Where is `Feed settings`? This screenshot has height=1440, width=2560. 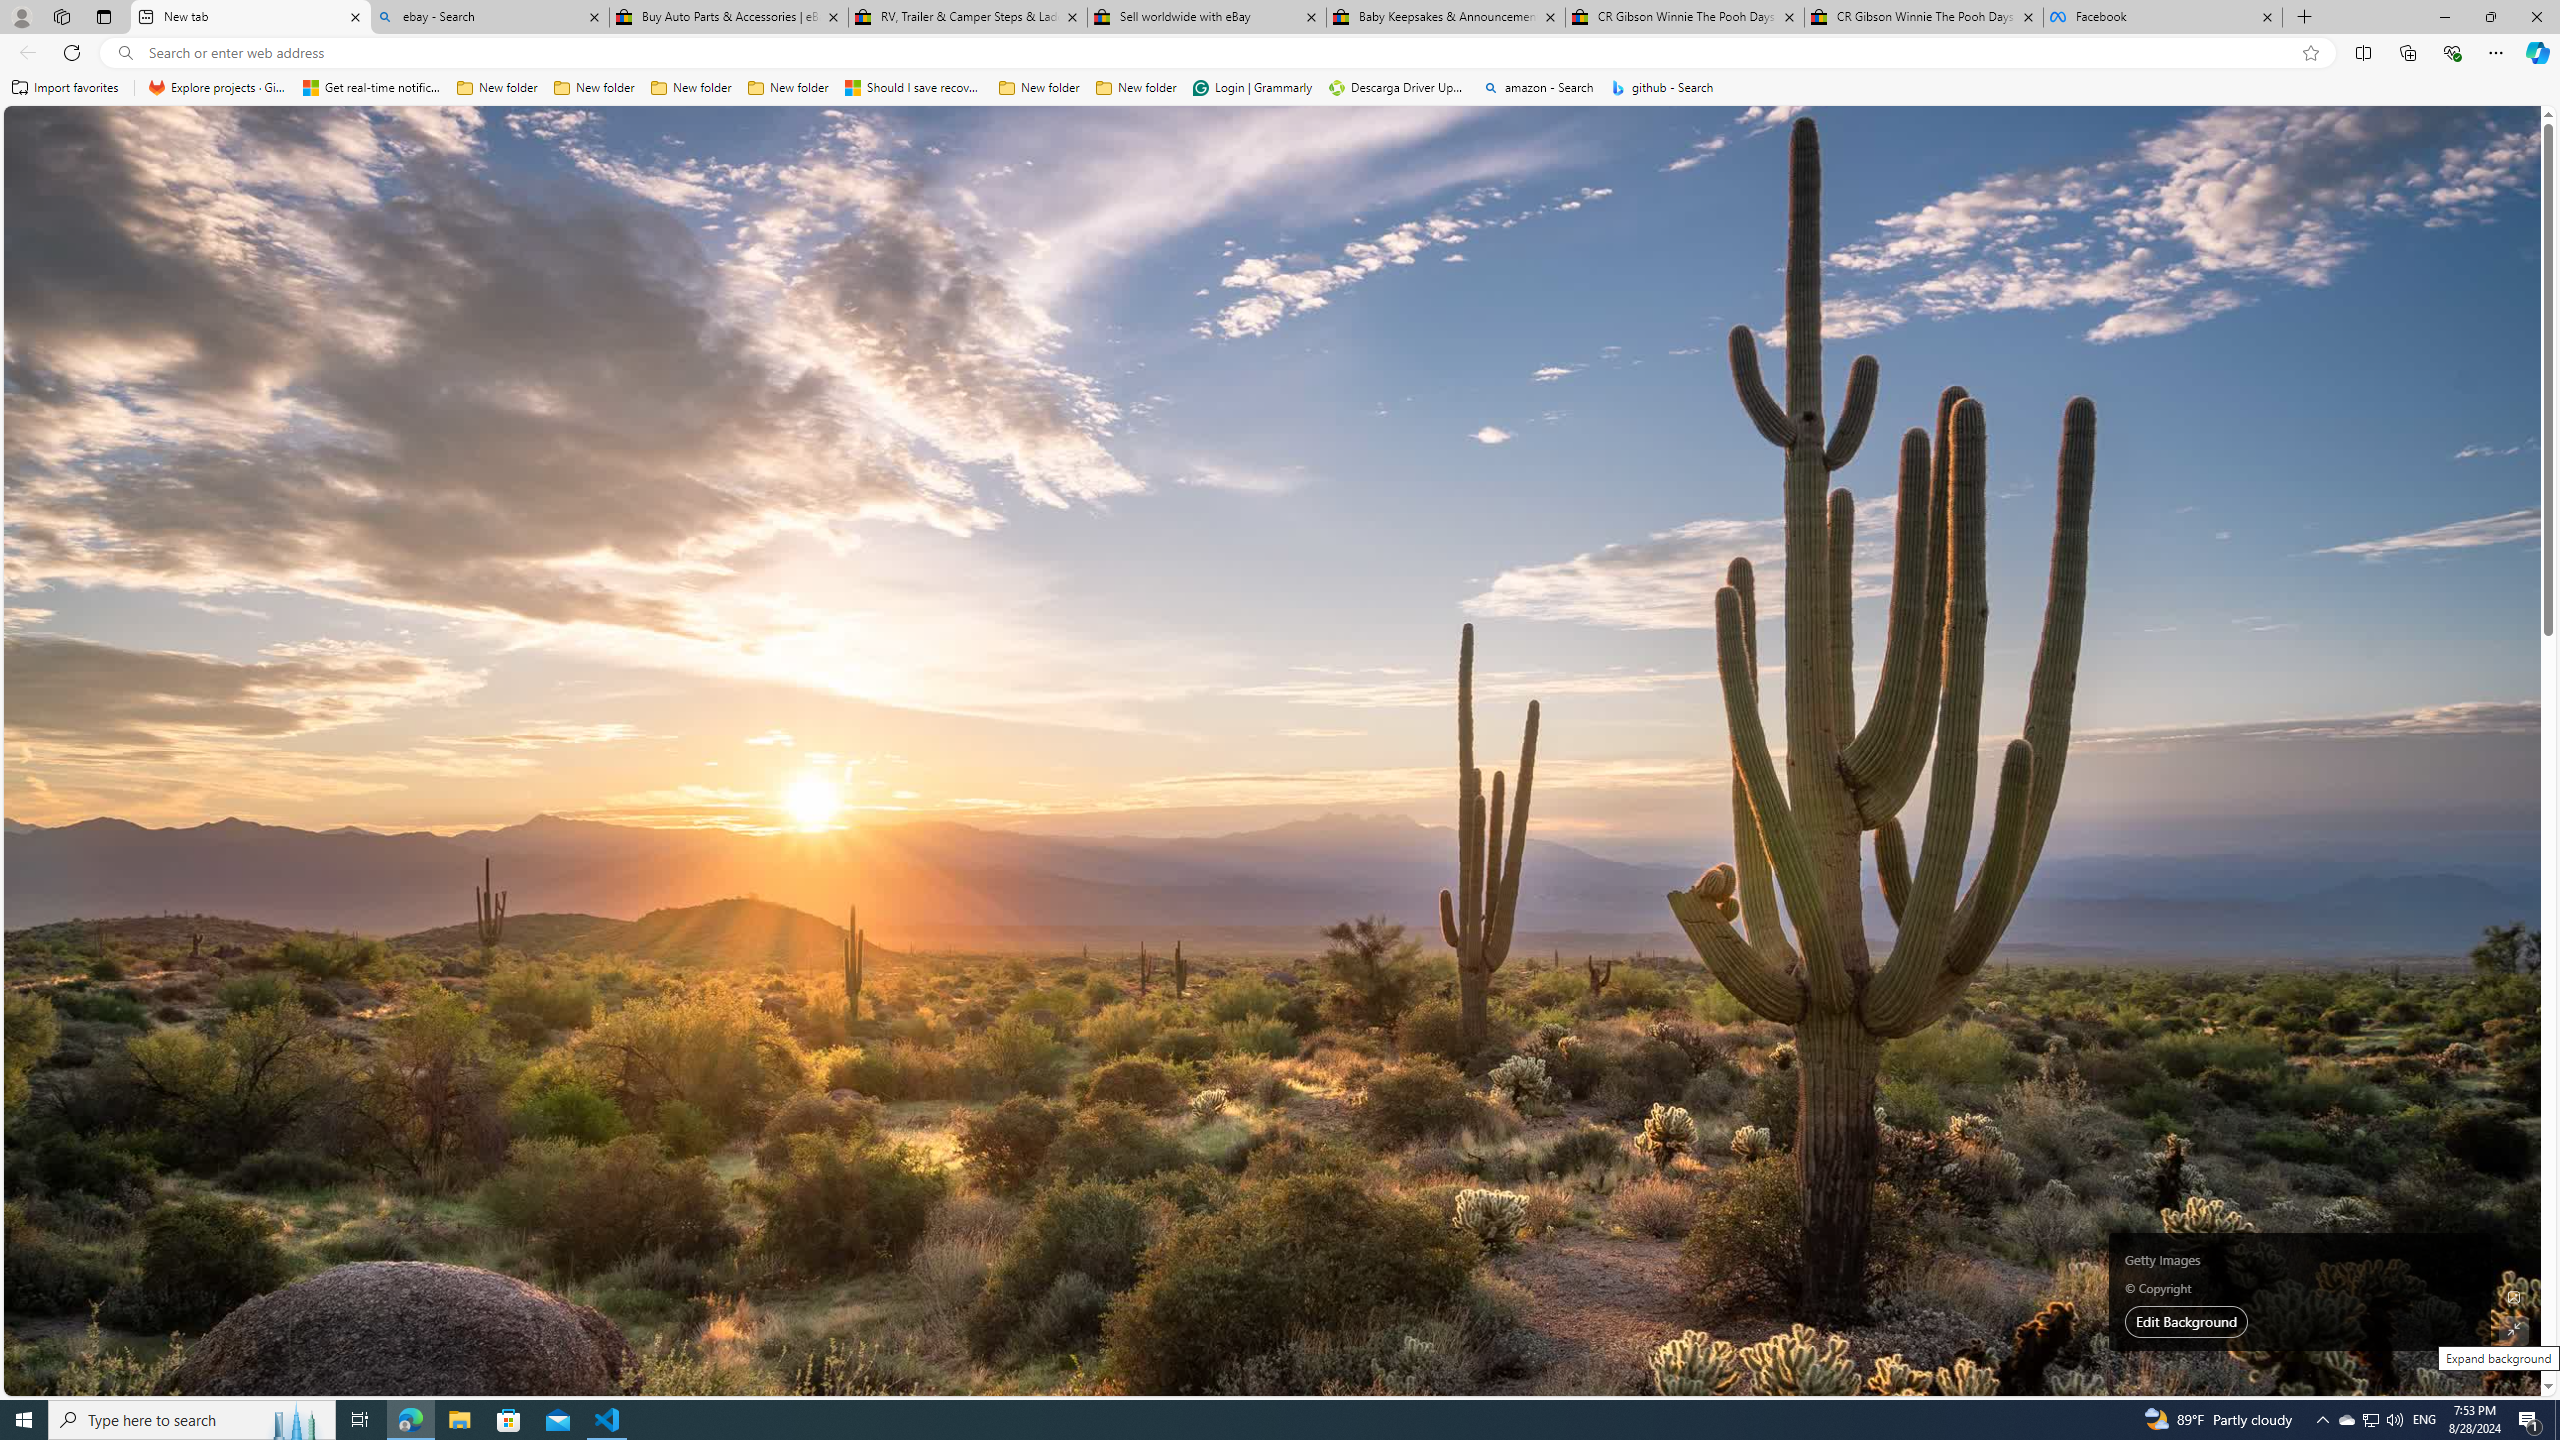
Feed settings is located at coordinates (1984, 266).